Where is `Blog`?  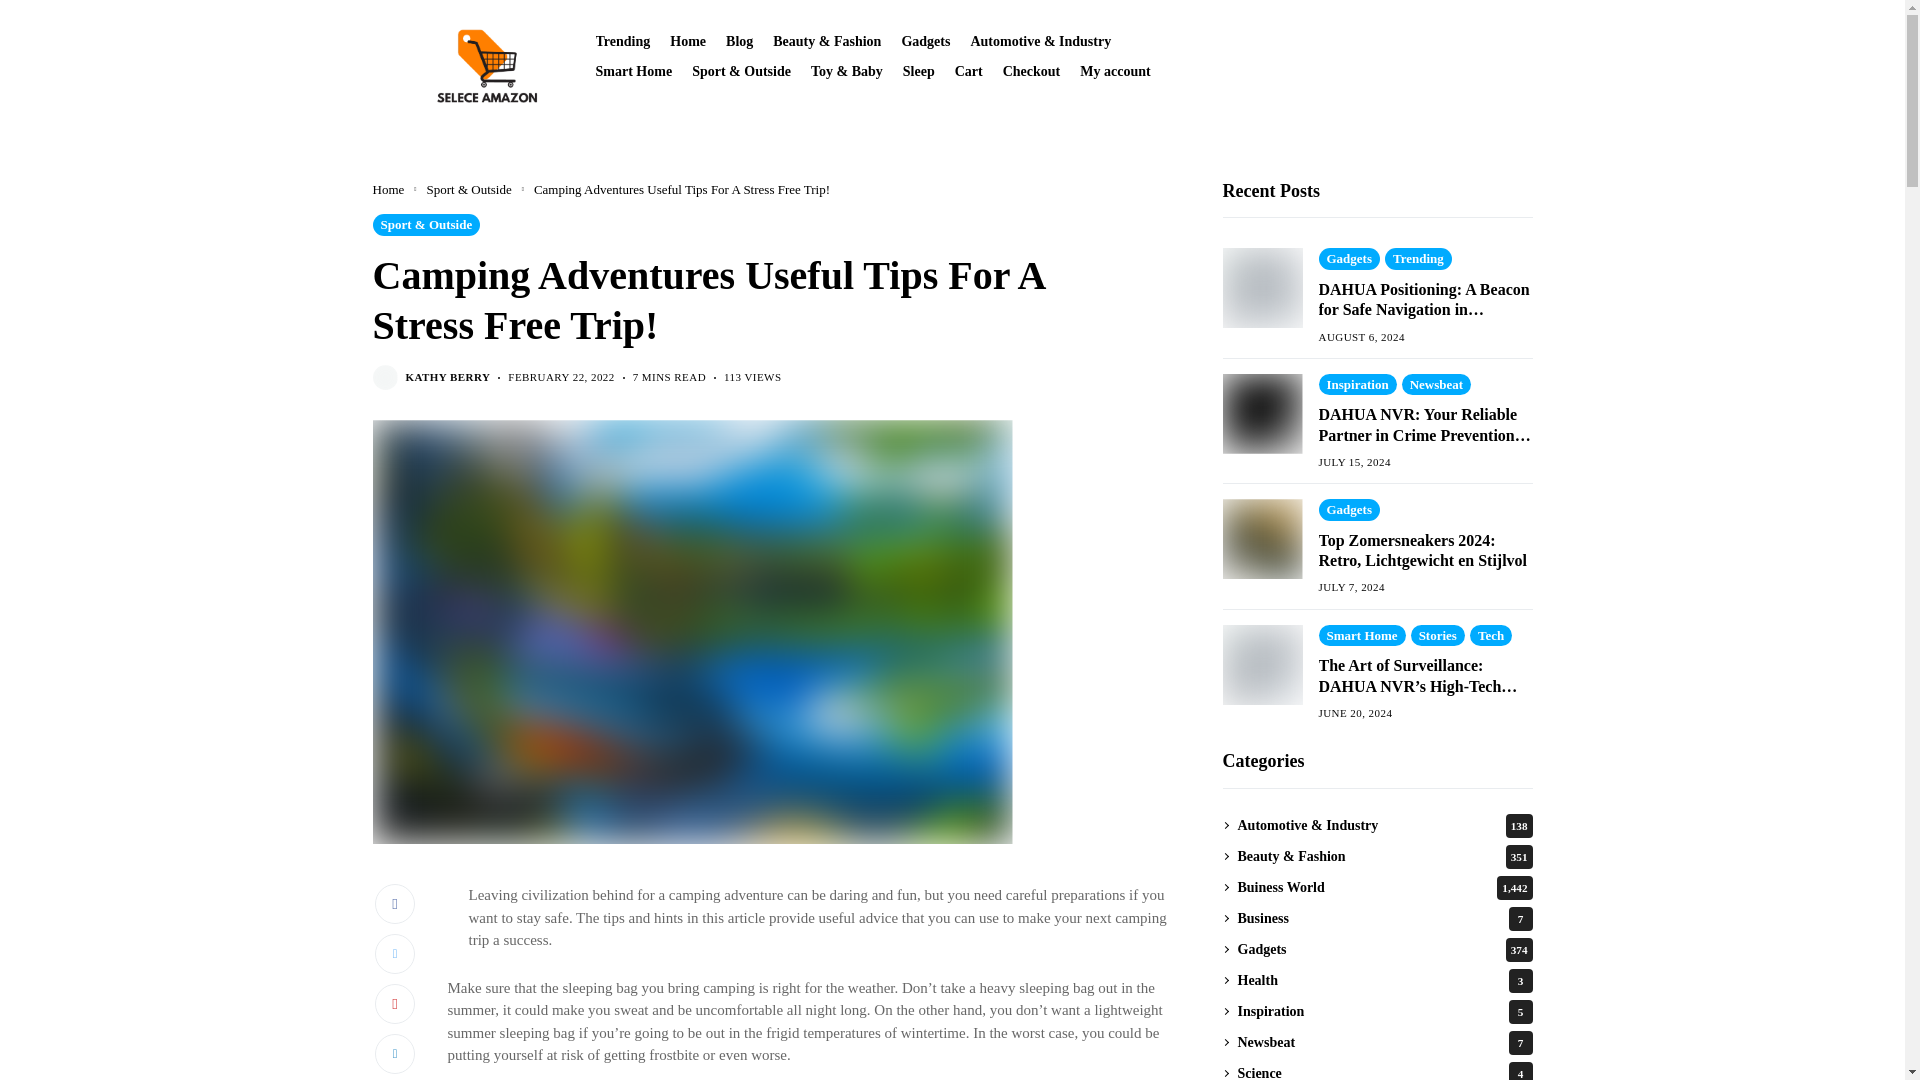
Blog is located at coordinates (738, 40).